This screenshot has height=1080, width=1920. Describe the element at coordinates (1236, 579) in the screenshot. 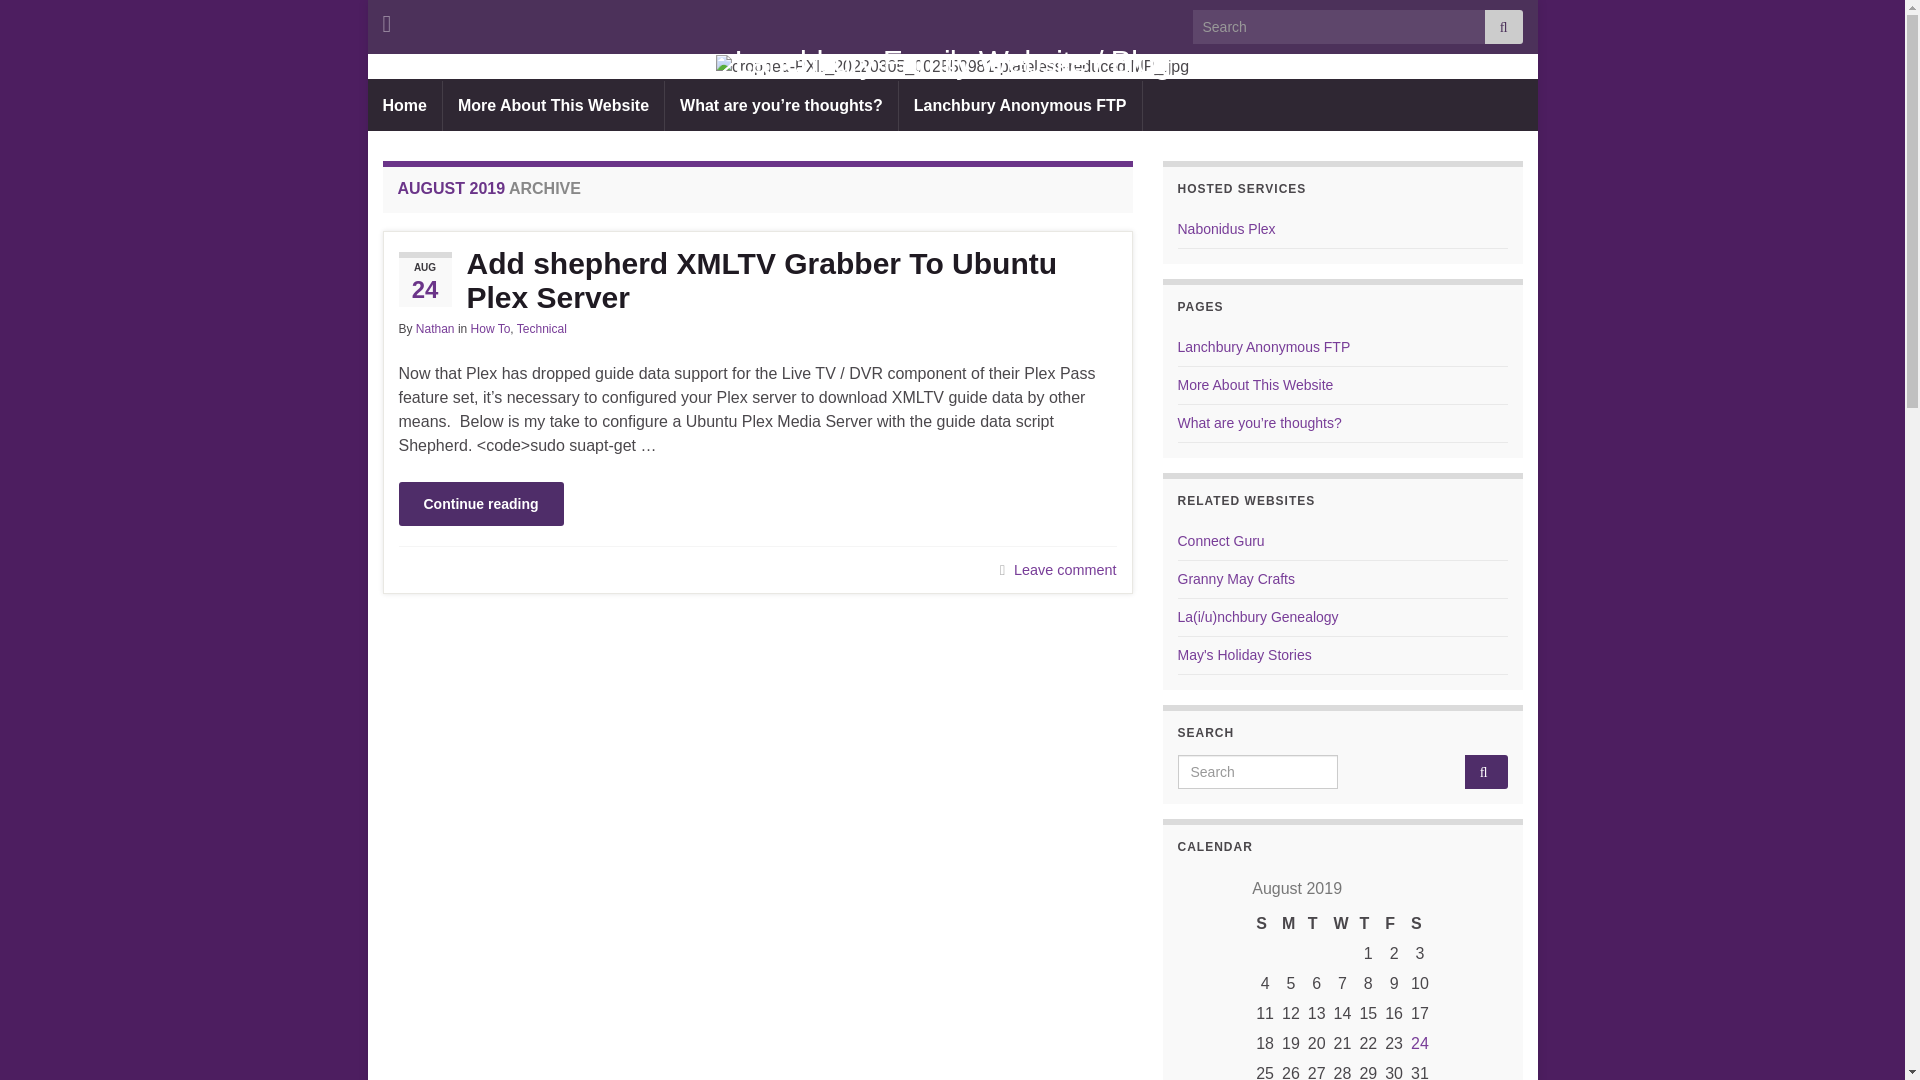

I see `Granny May Crafts` at that location.